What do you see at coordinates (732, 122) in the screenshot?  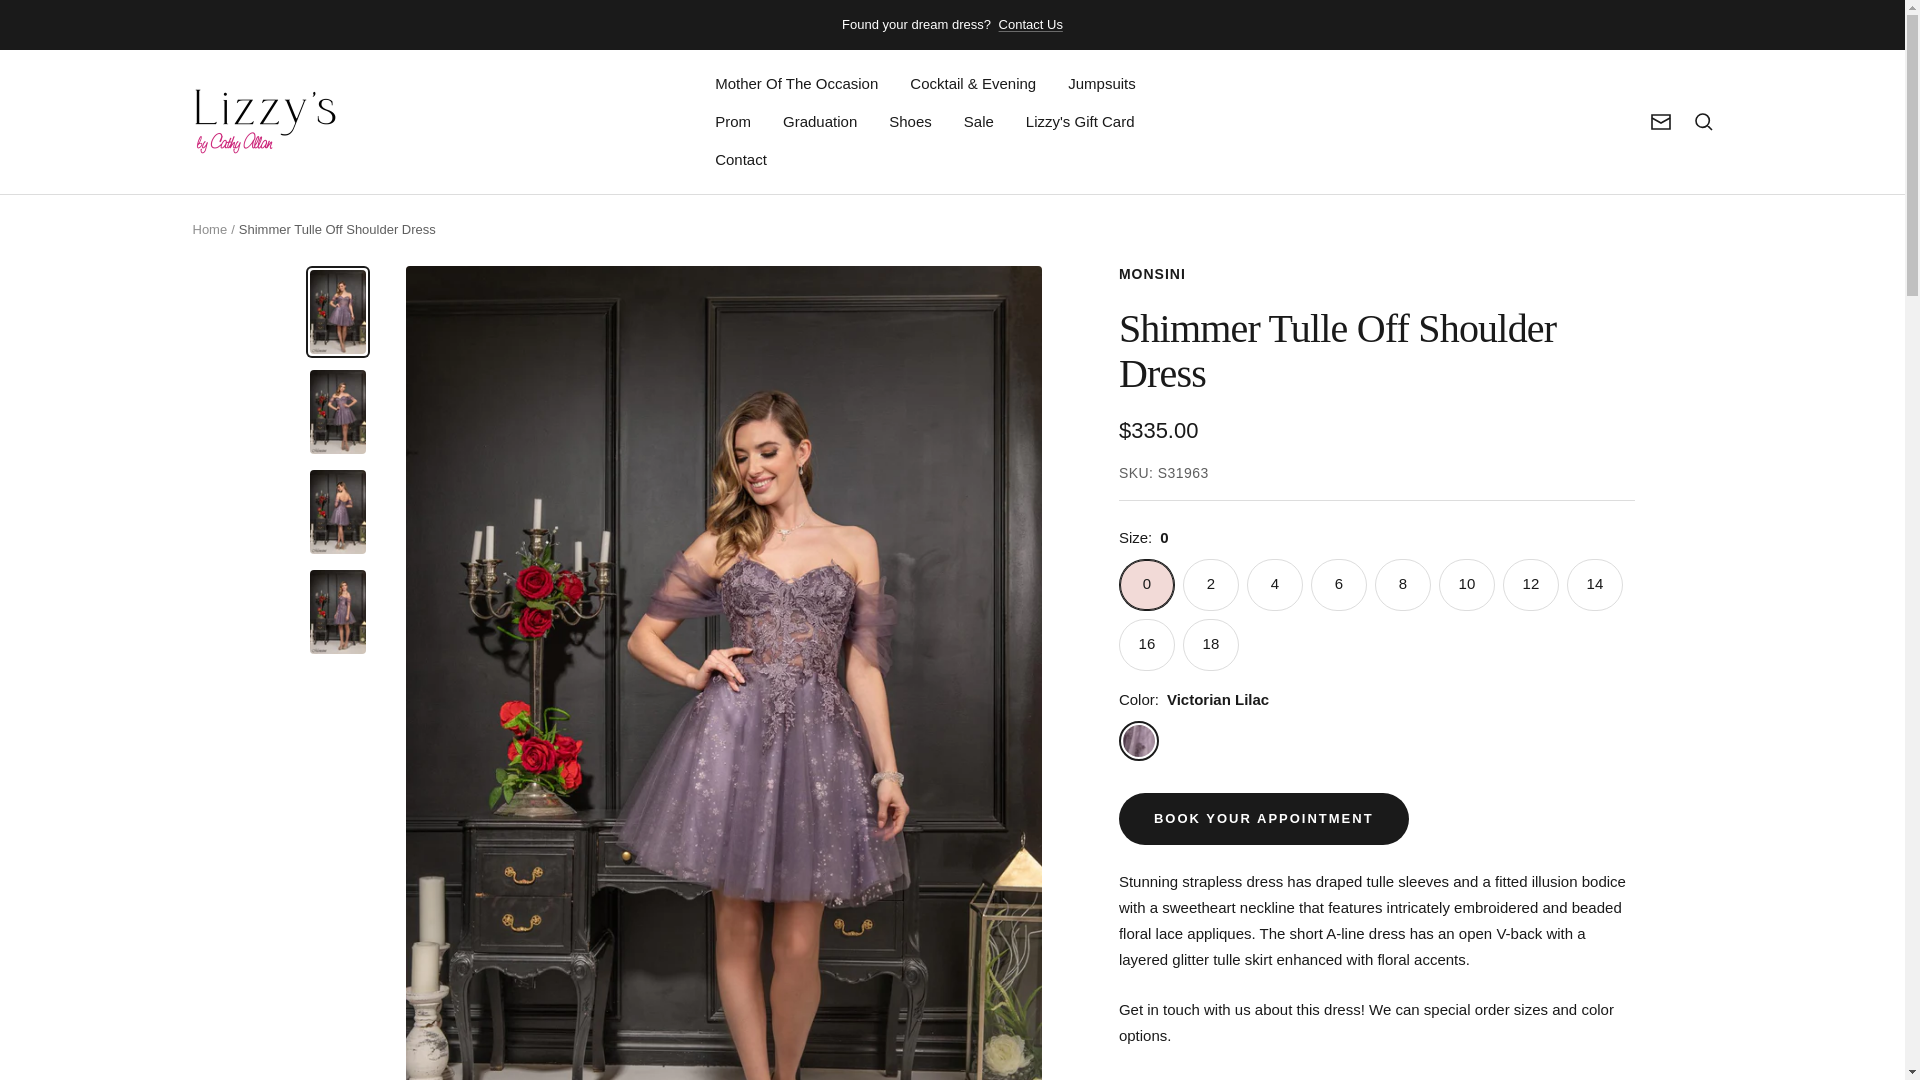 I see `Prom` at bounding box center [732, 122].